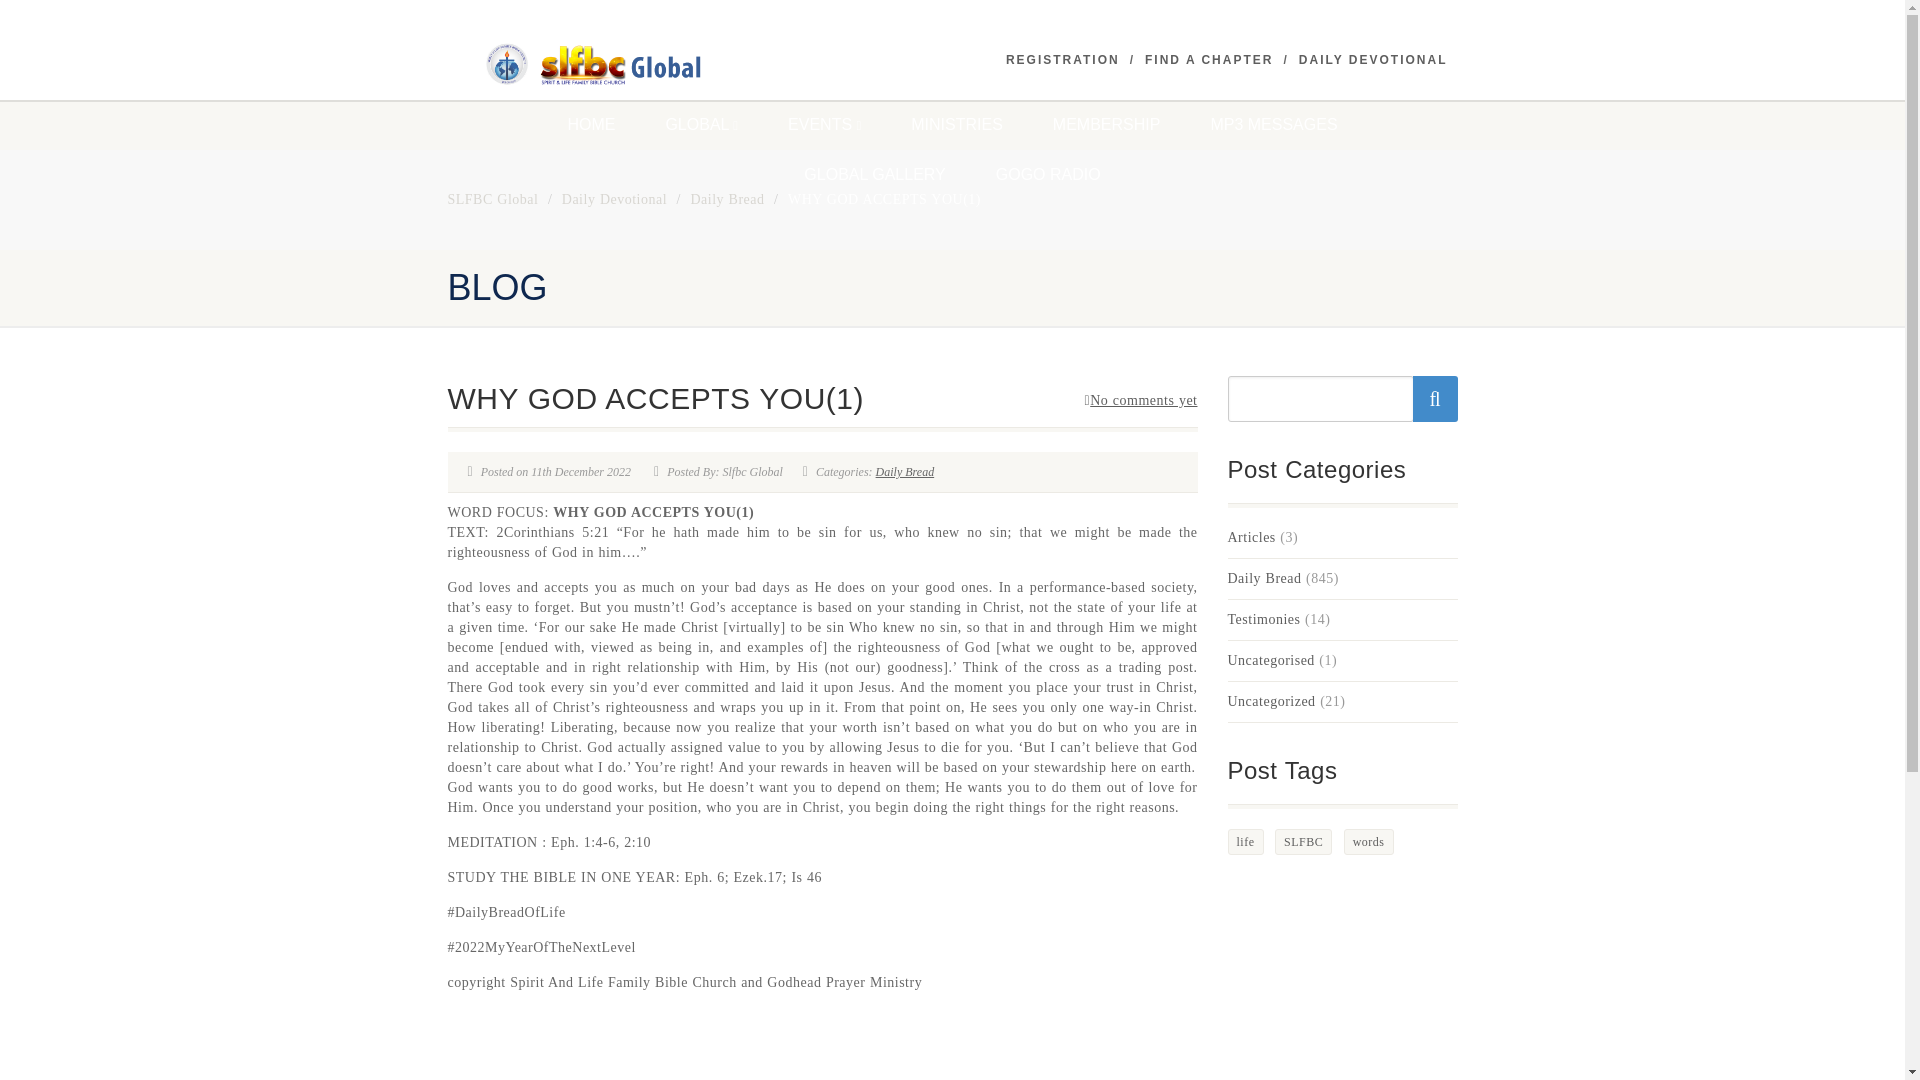 Image resolution: width=1920 pixels, height=1080 pixels. What do you see at coordinates (1272, 125) in the screenshot?
I see `MP3 MESSAGES` at bounding box center [1272, 125].